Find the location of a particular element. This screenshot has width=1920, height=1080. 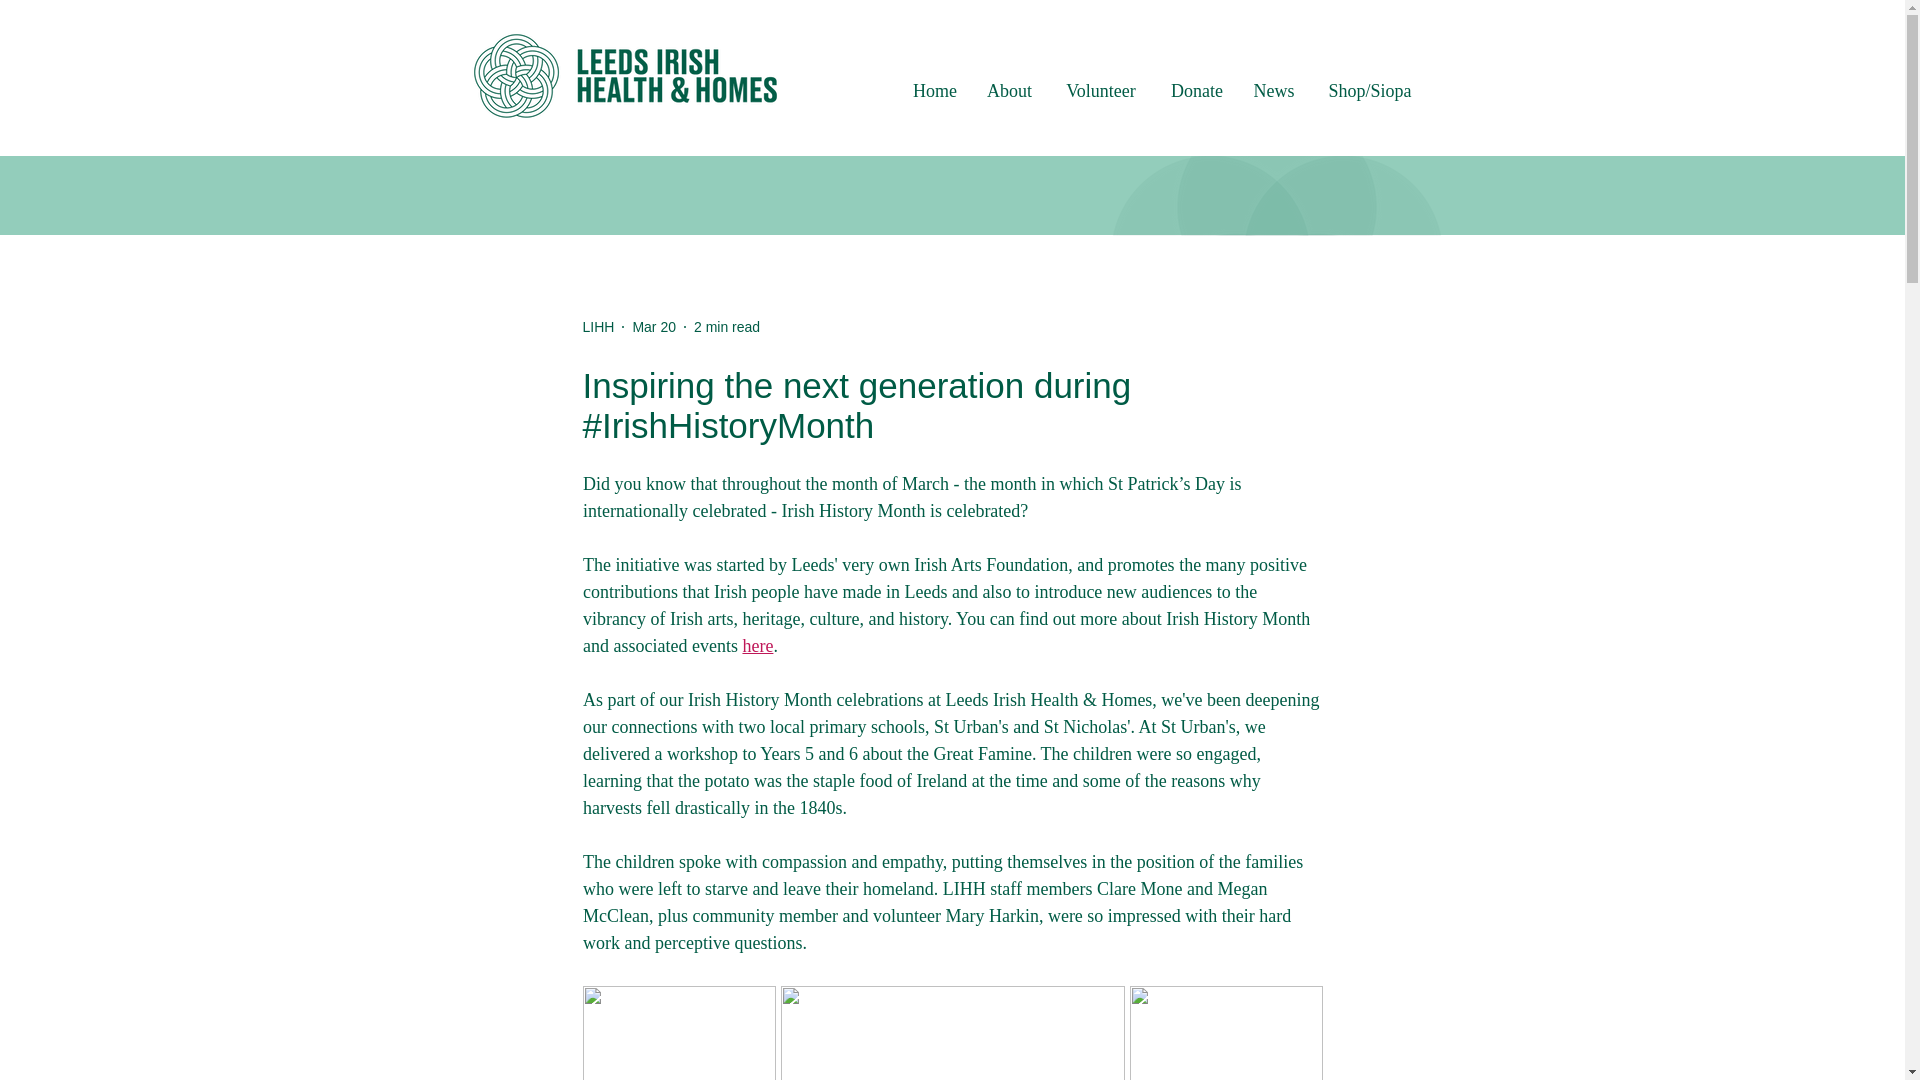

Home is located at coordinates (934, 90).